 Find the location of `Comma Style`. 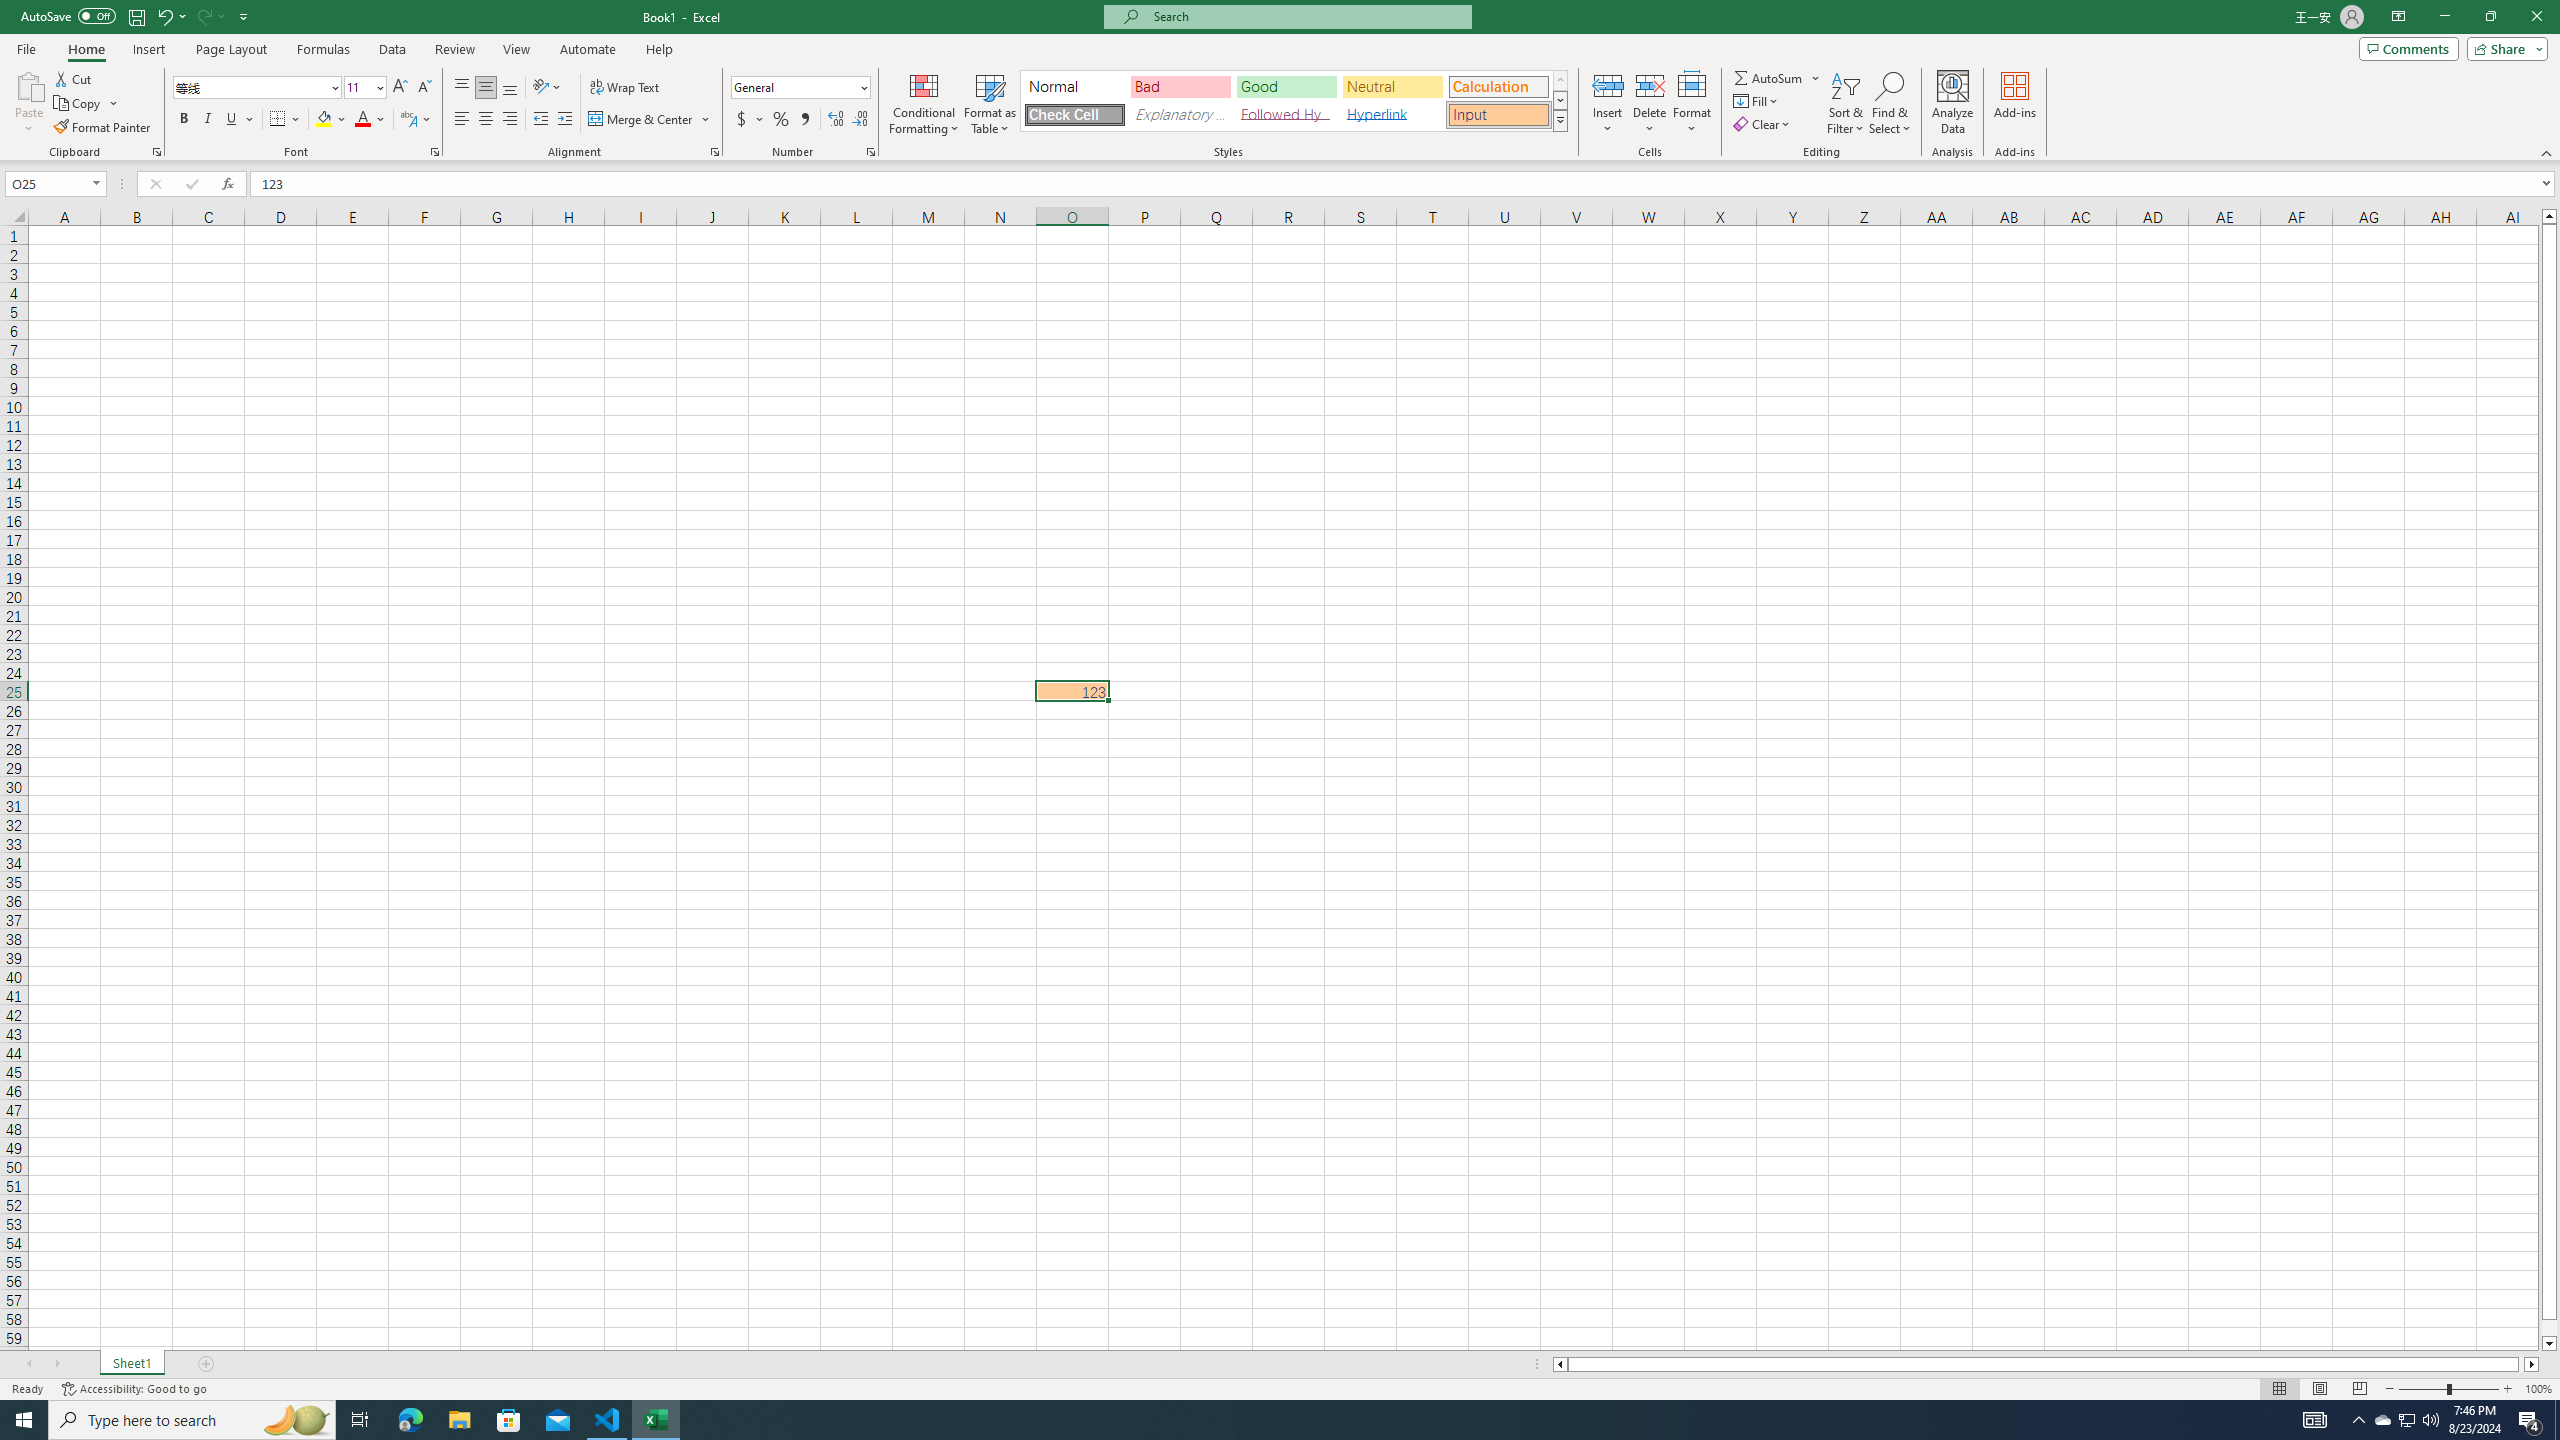

Comma Style is located at coordinates (804, 120).